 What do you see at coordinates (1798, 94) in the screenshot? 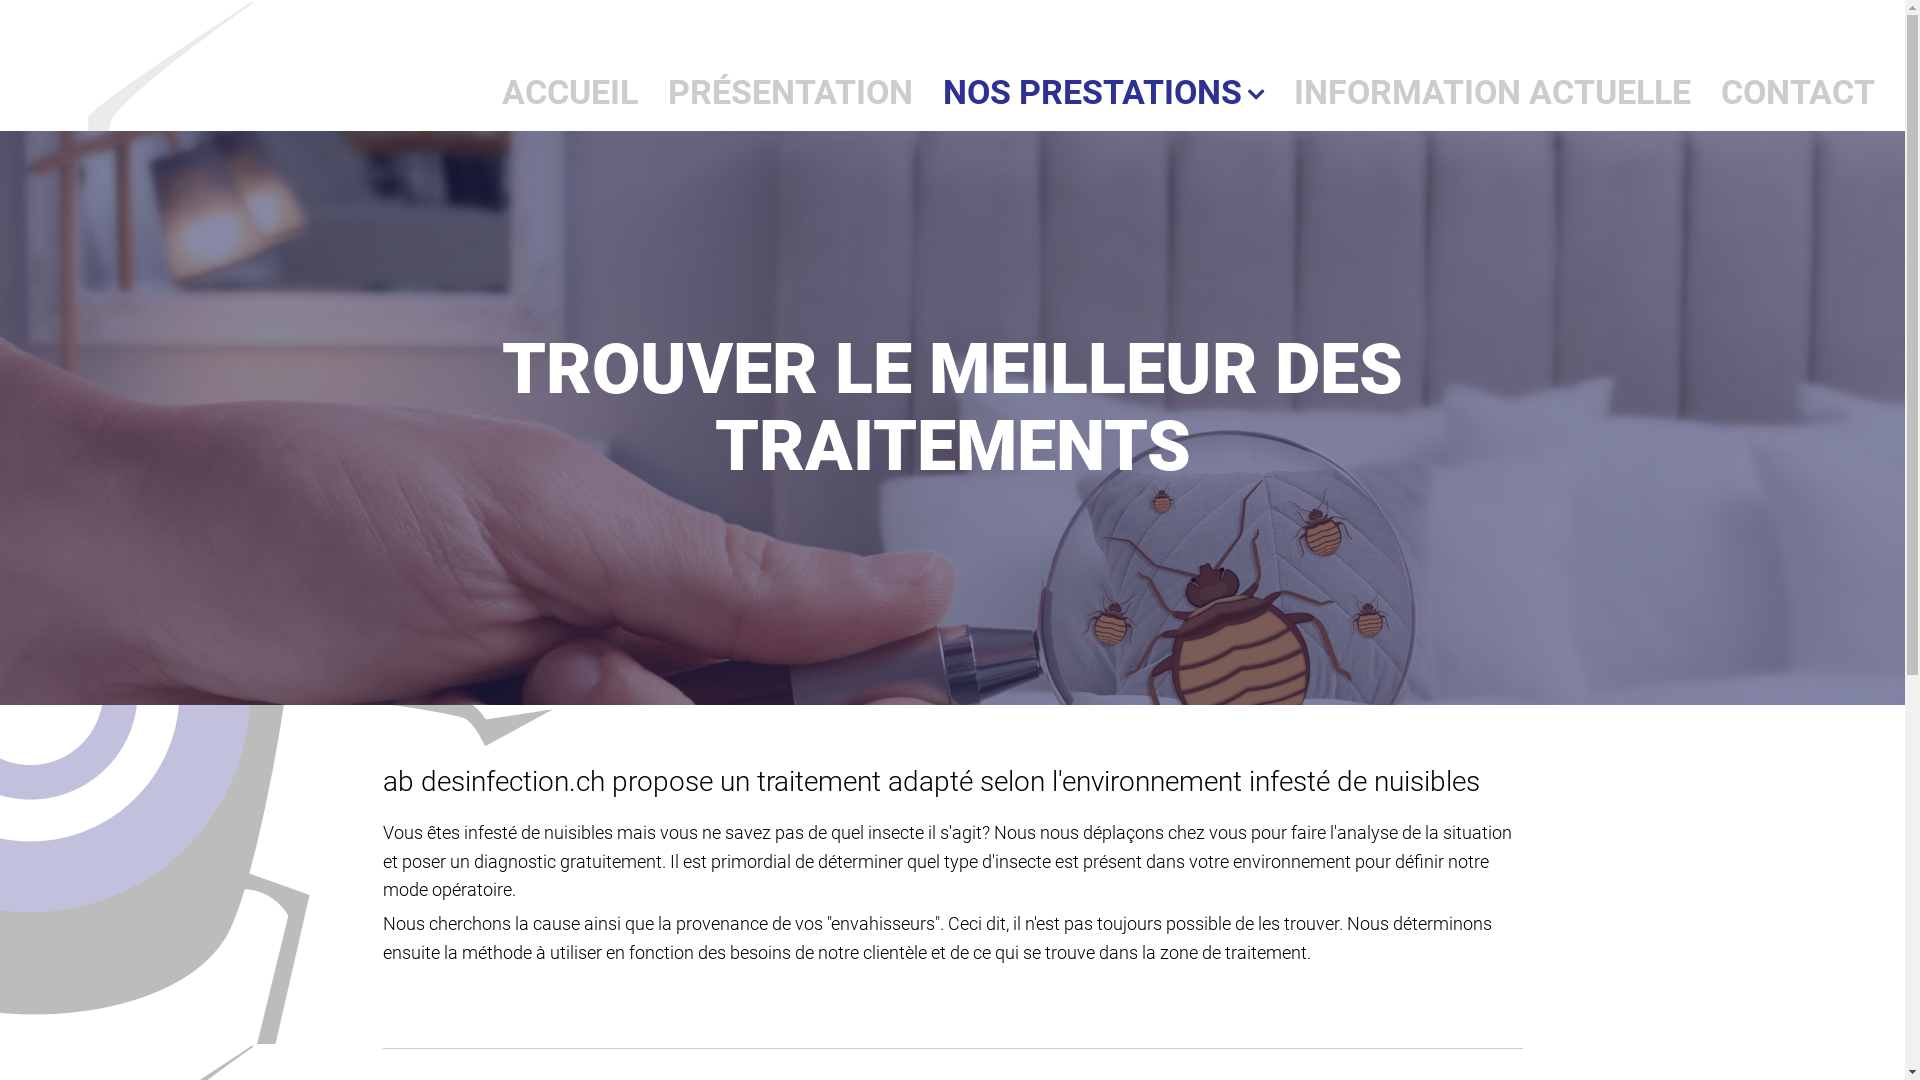
I see `CONTACT` at bounding box center [1798, 94].